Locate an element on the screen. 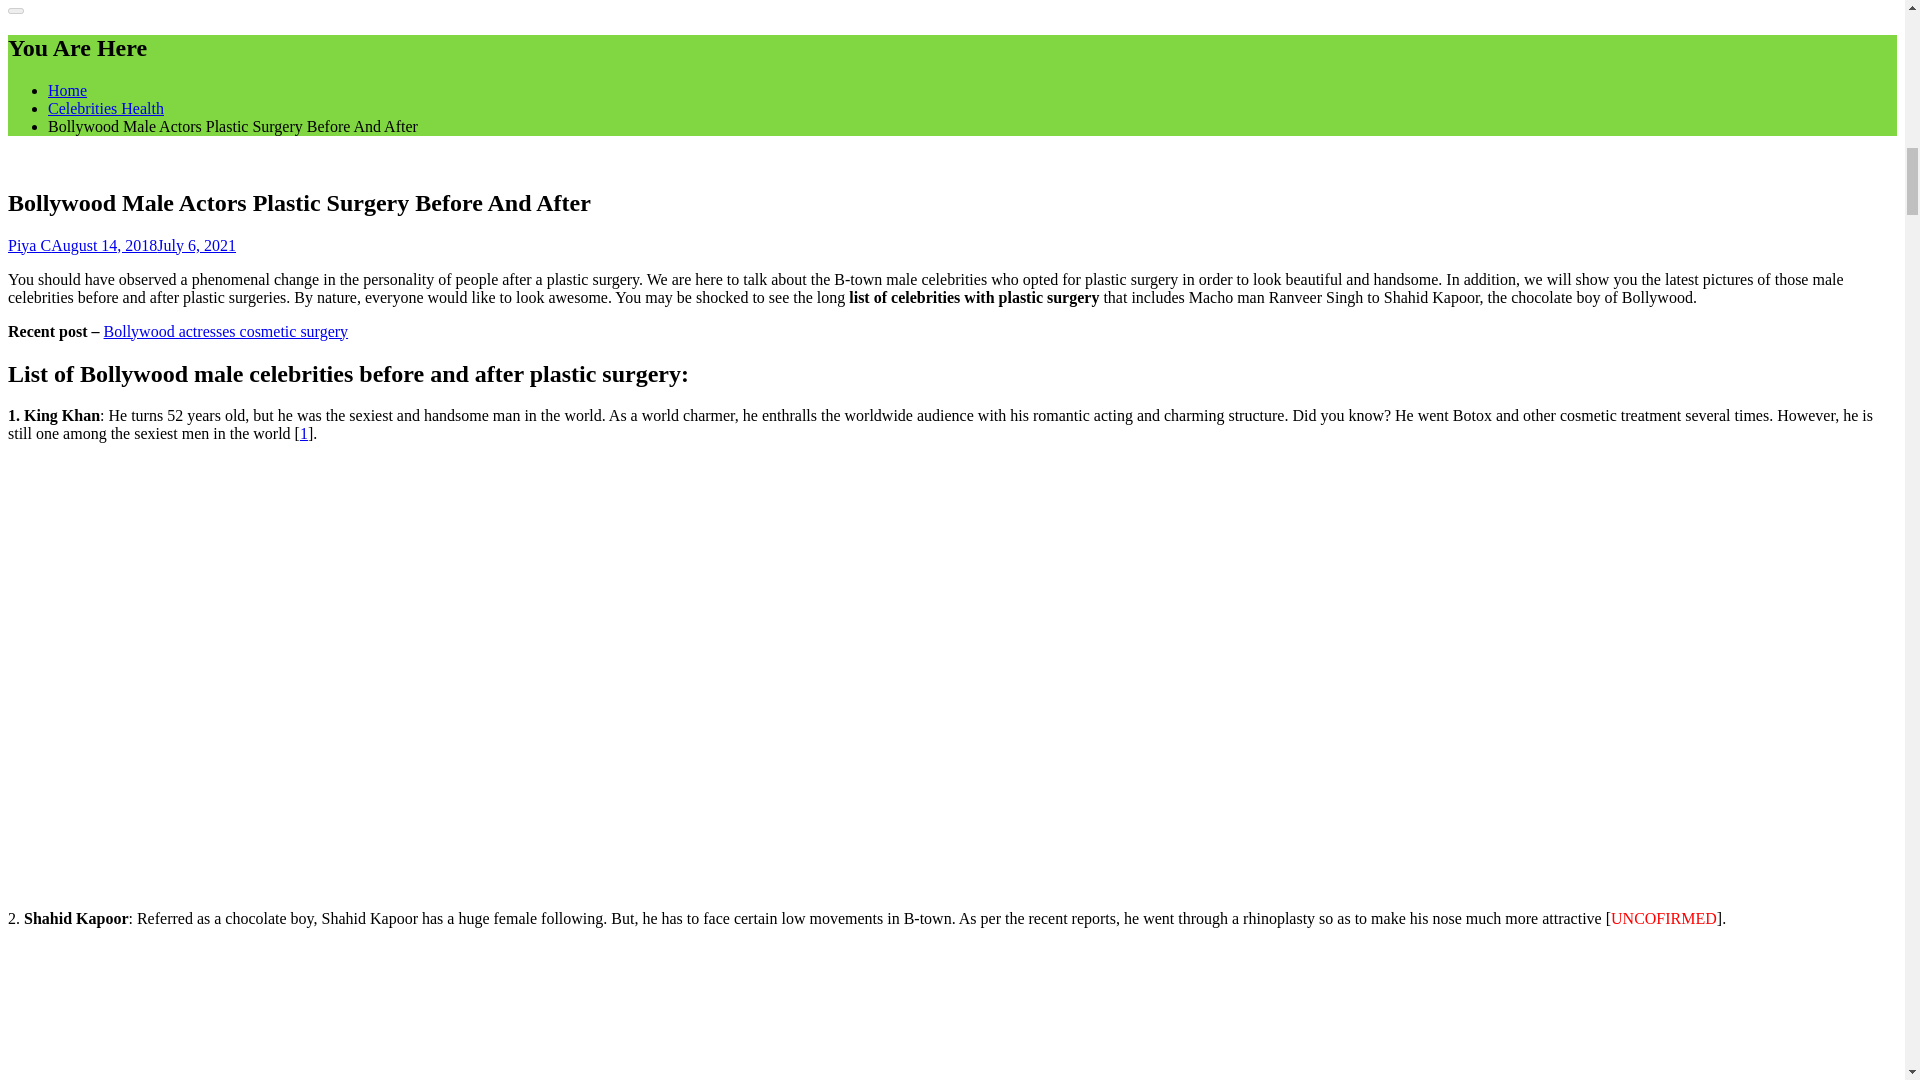  Bollywood Male Actors Plastic Surgery Before And After 2 is located at coordinates (260, 1012).